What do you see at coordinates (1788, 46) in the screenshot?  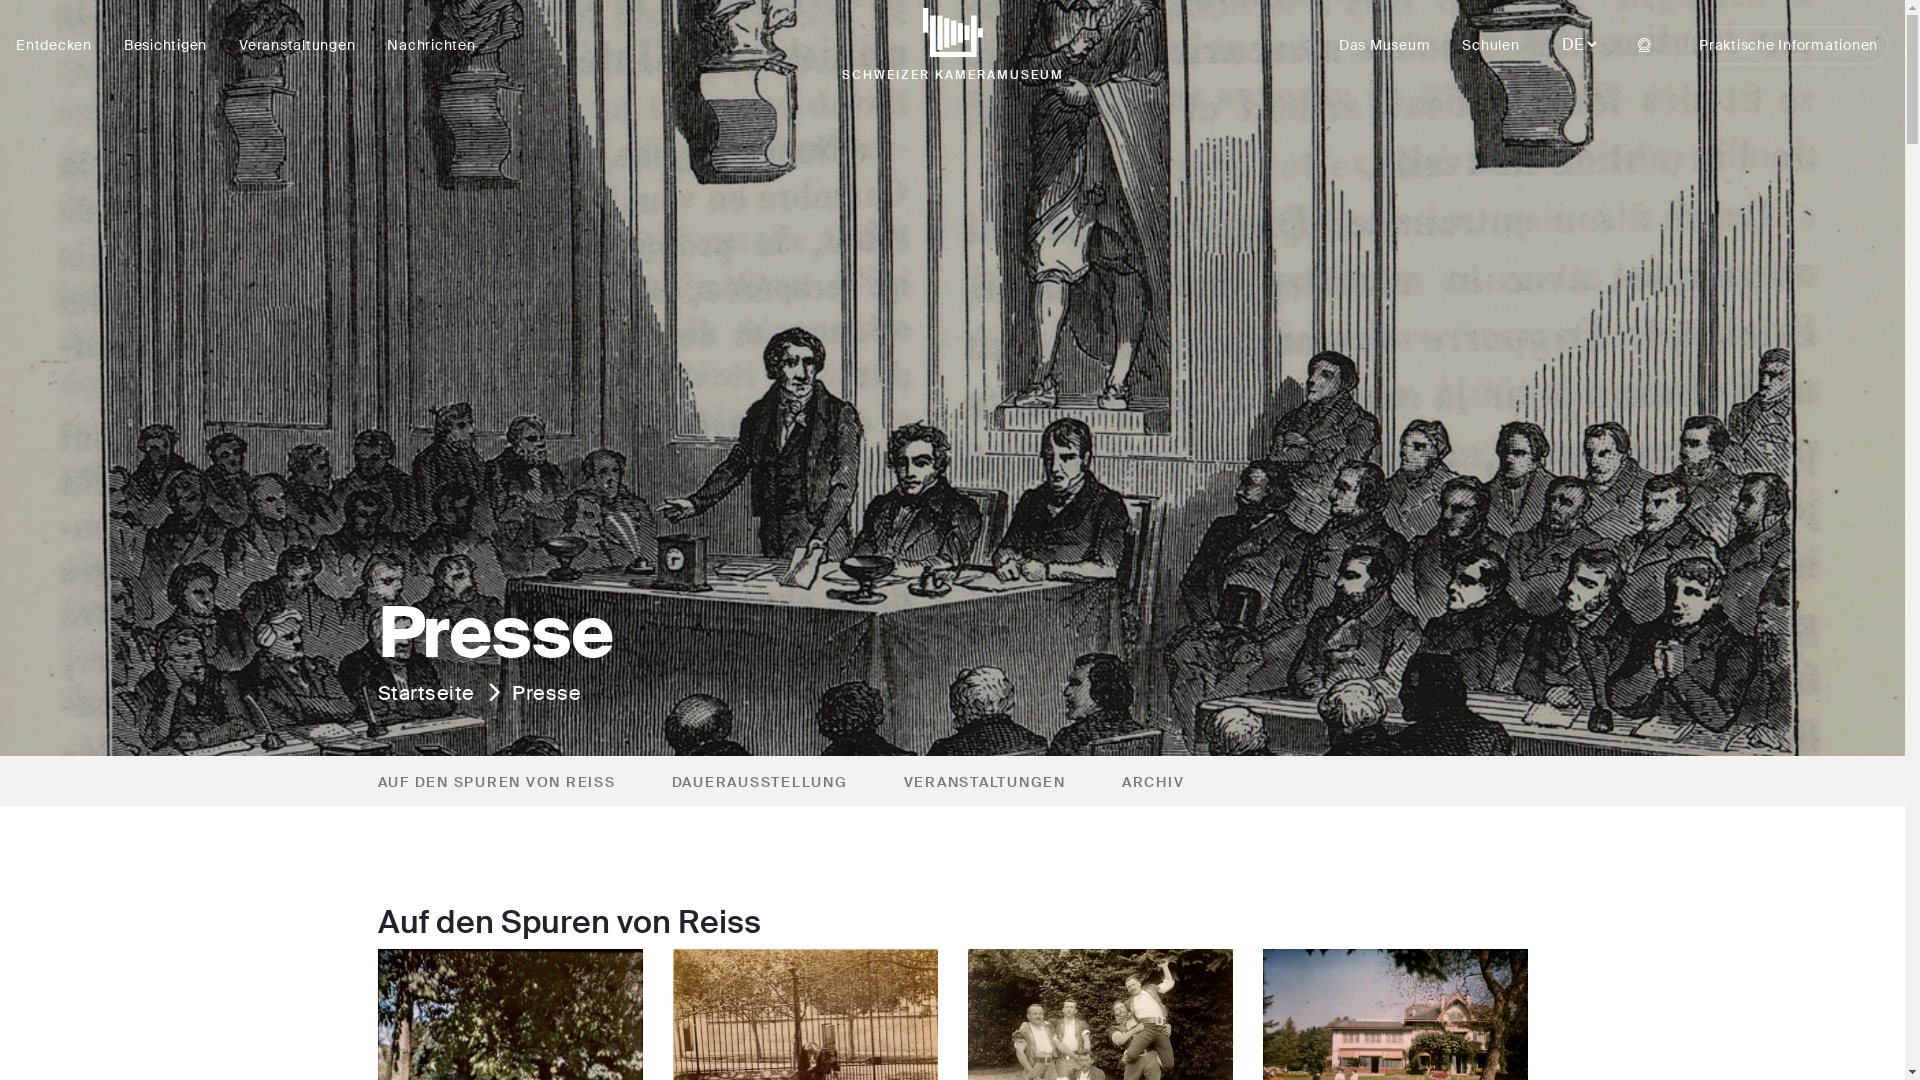 I see `Praktische Informationen` at bounding box center [1788, 46].